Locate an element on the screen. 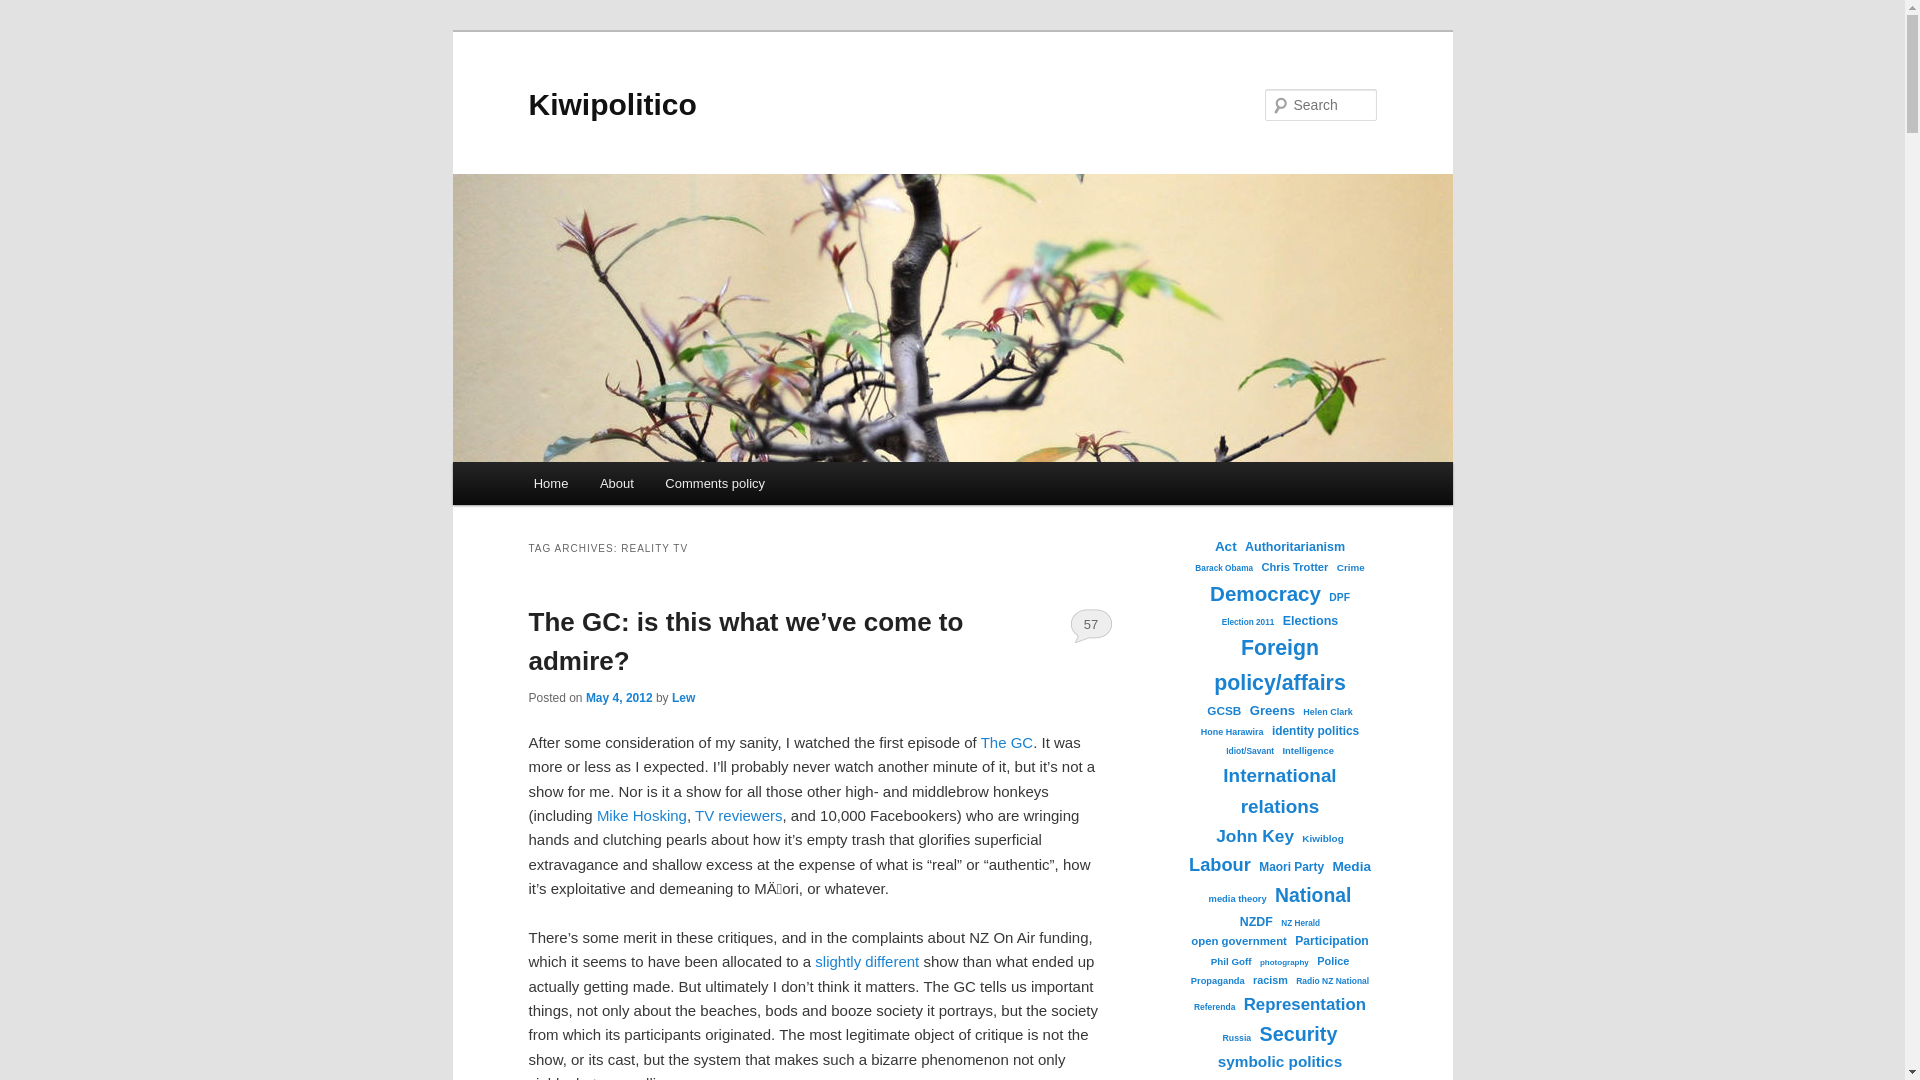  The GC is located at coordinates (1008, 742).